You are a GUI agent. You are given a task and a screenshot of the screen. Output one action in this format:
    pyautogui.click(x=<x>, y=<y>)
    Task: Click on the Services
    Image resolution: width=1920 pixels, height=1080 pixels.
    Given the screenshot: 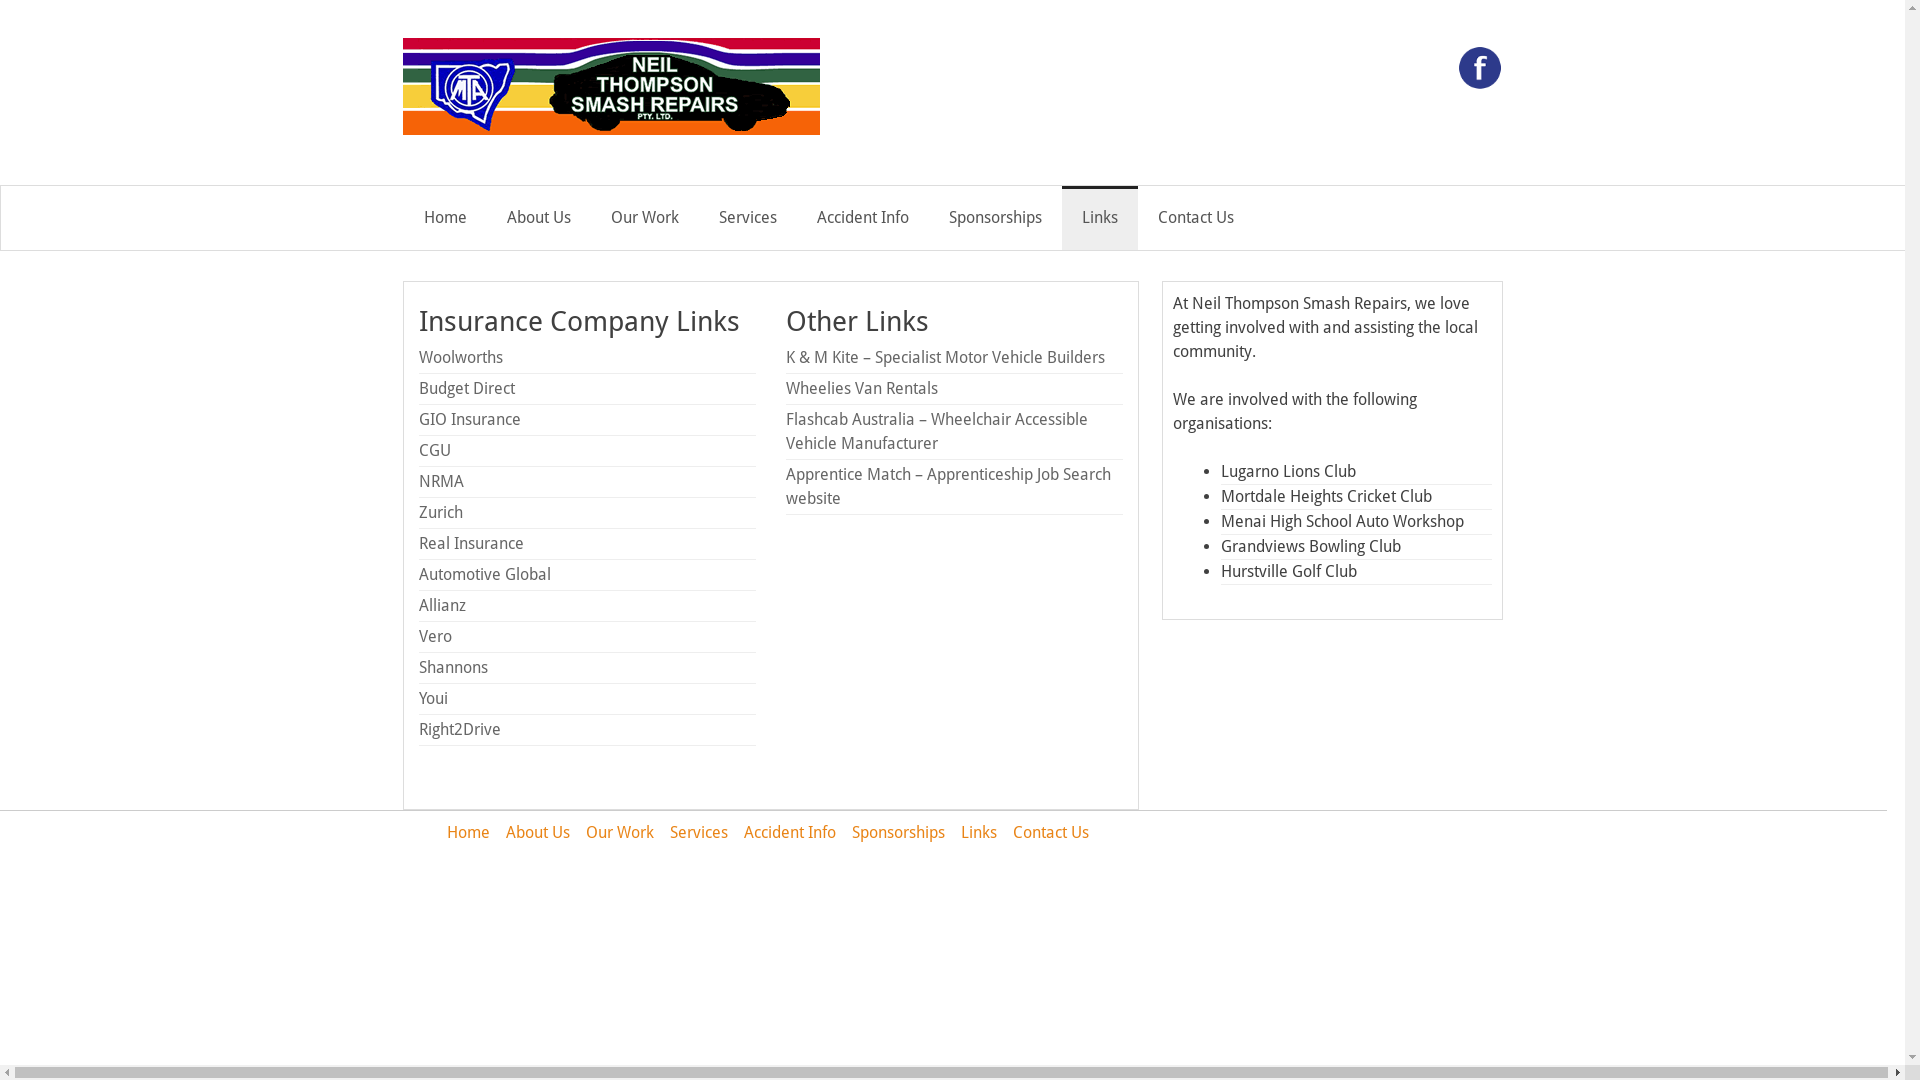 What is the action you would take?
    pyautogui.click(x=747, y=218)
    